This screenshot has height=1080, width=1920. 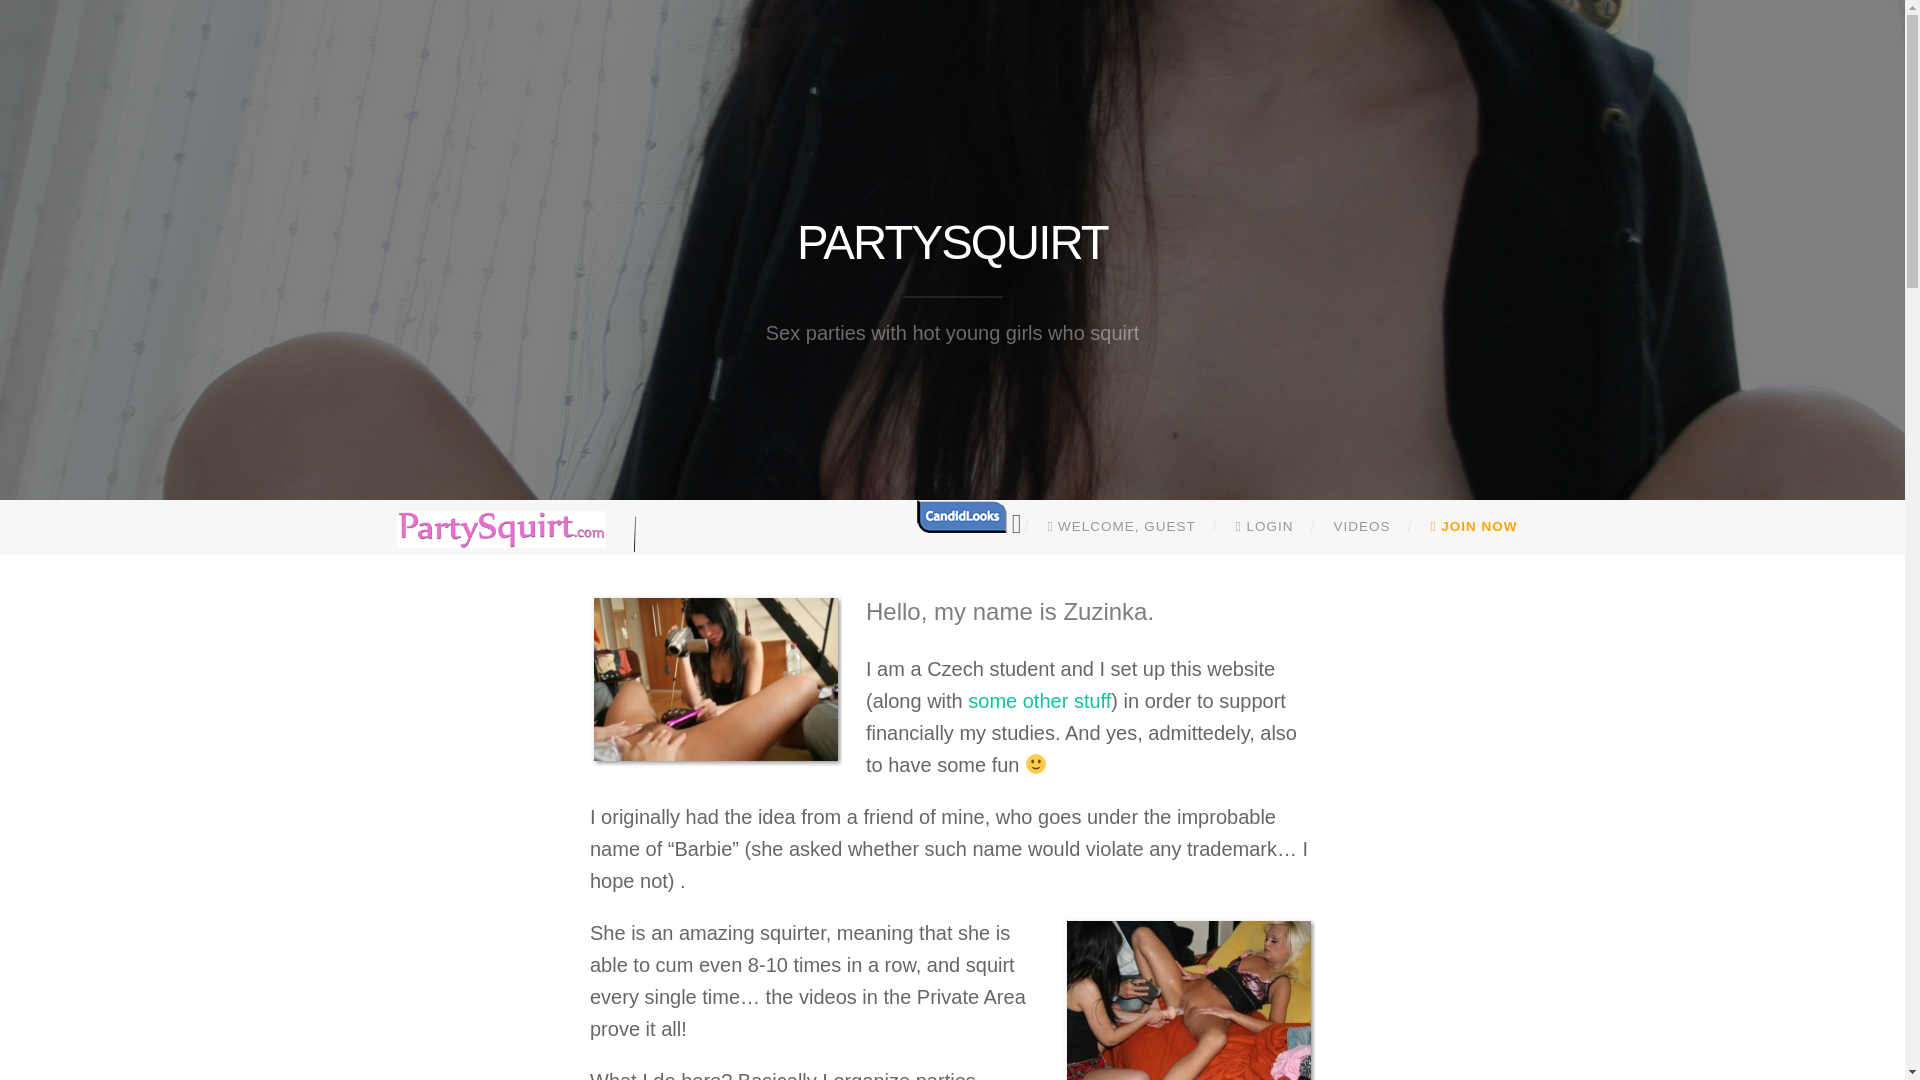 I want to click on PARTYSQUIRT, so click(x=952, y=242).